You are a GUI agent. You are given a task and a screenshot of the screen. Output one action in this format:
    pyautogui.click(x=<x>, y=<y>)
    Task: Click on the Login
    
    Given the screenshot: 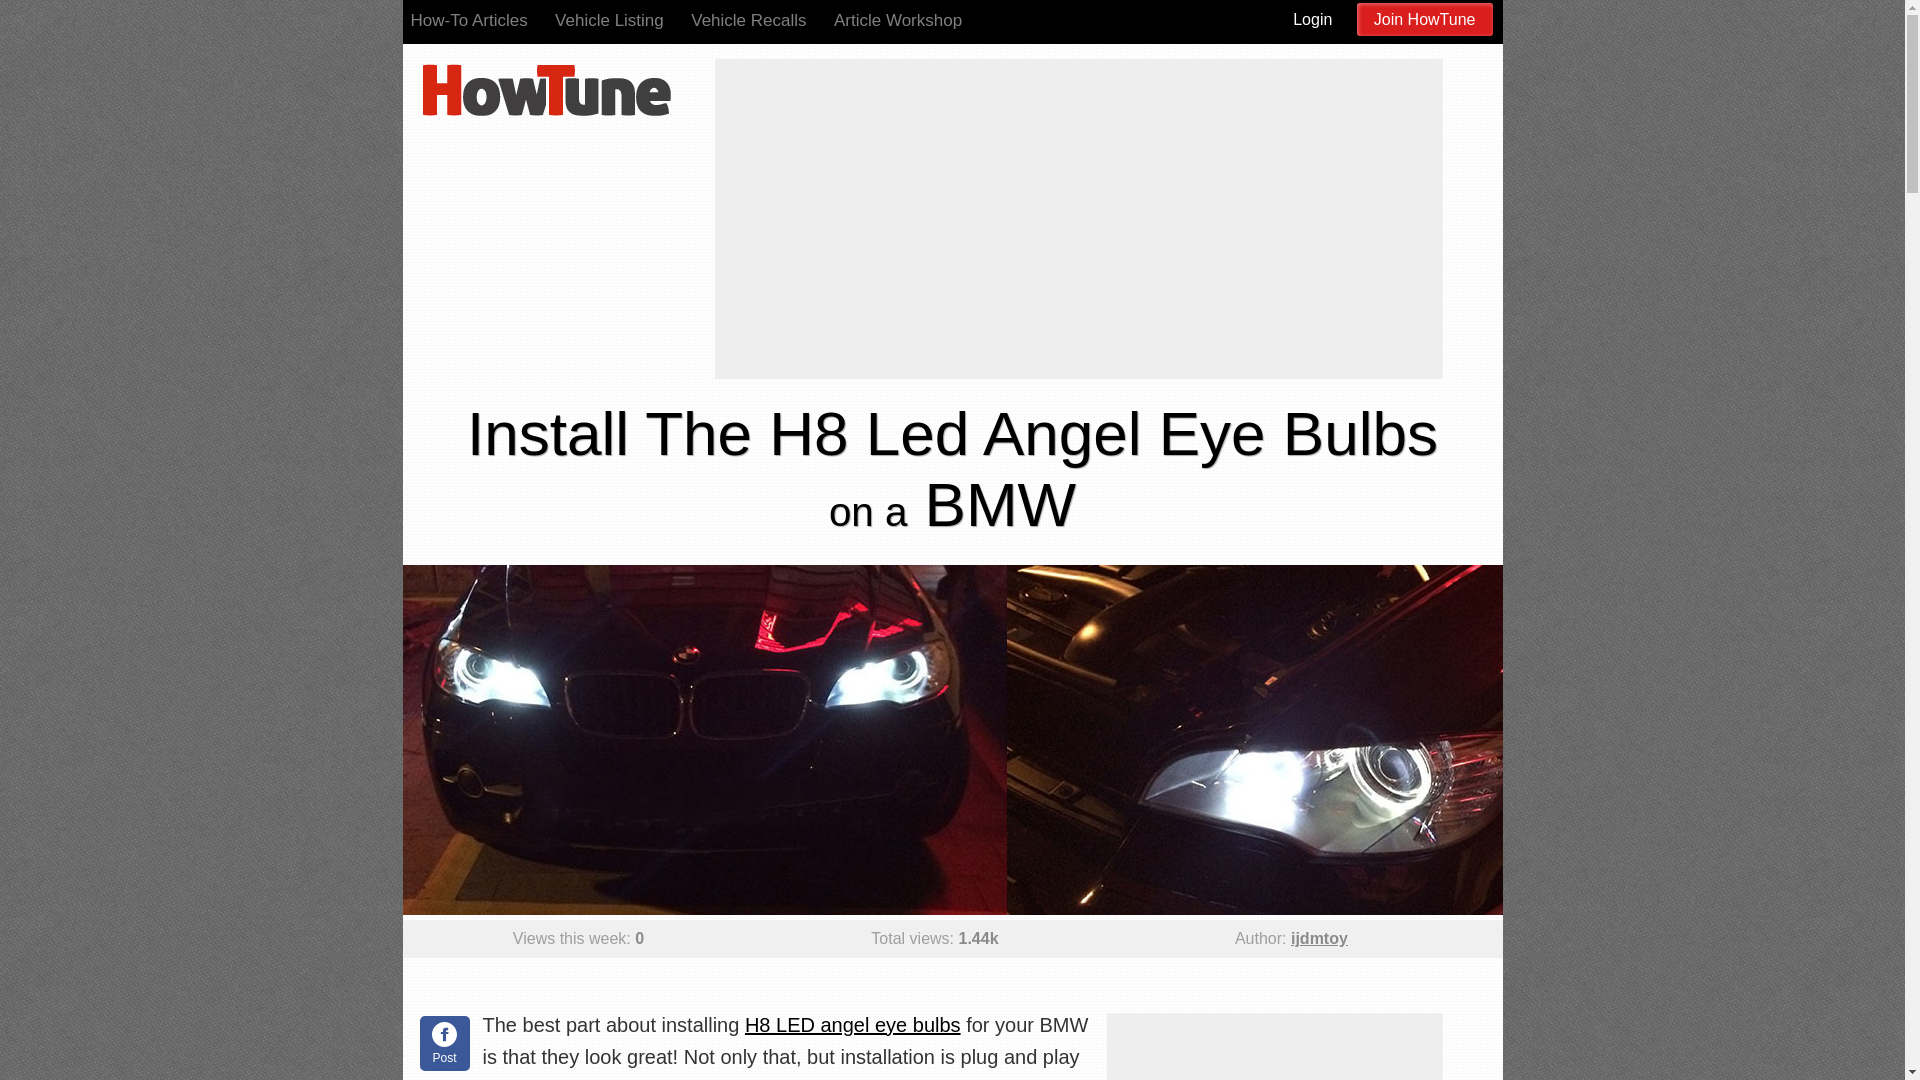 What is the action you would take?
    pyautogui.click(x=1312, y=19)
    